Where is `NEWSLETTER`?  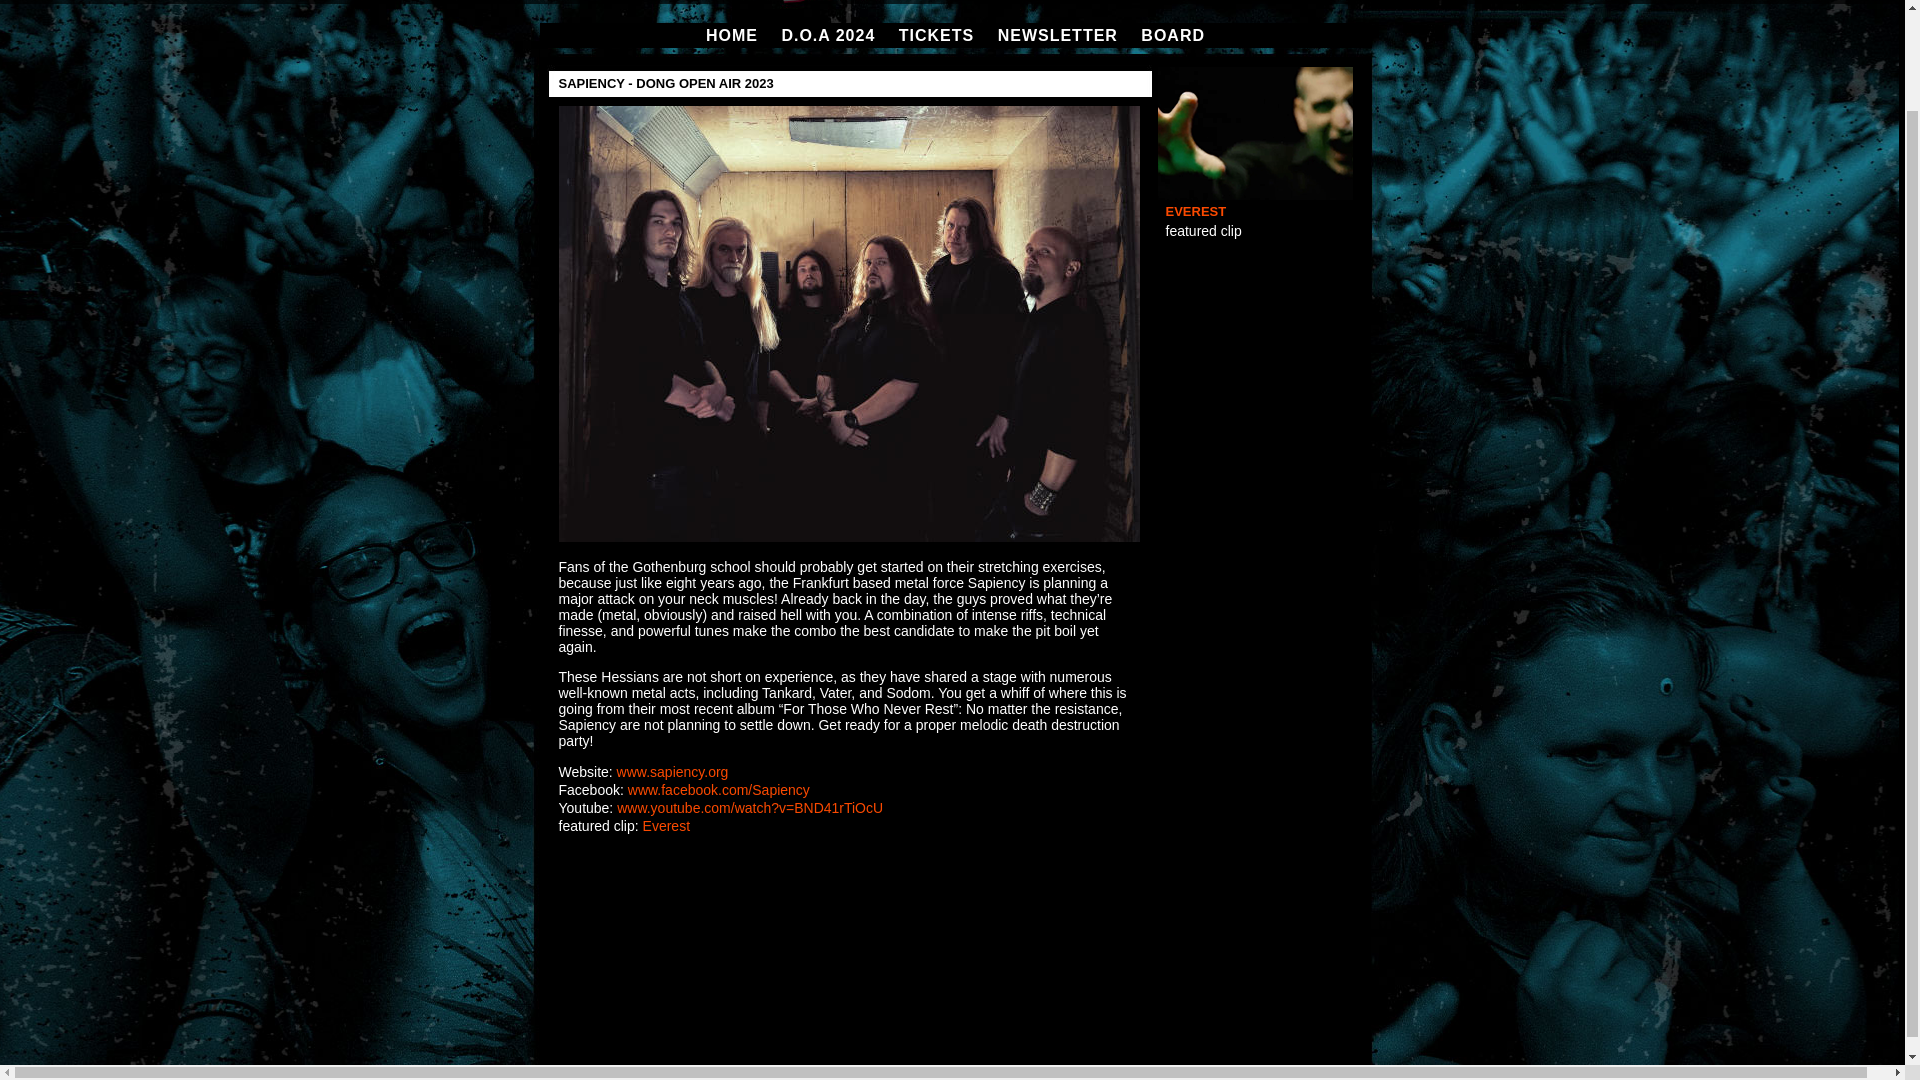 NEWSLETTER is located at coordinates (1058, 36).